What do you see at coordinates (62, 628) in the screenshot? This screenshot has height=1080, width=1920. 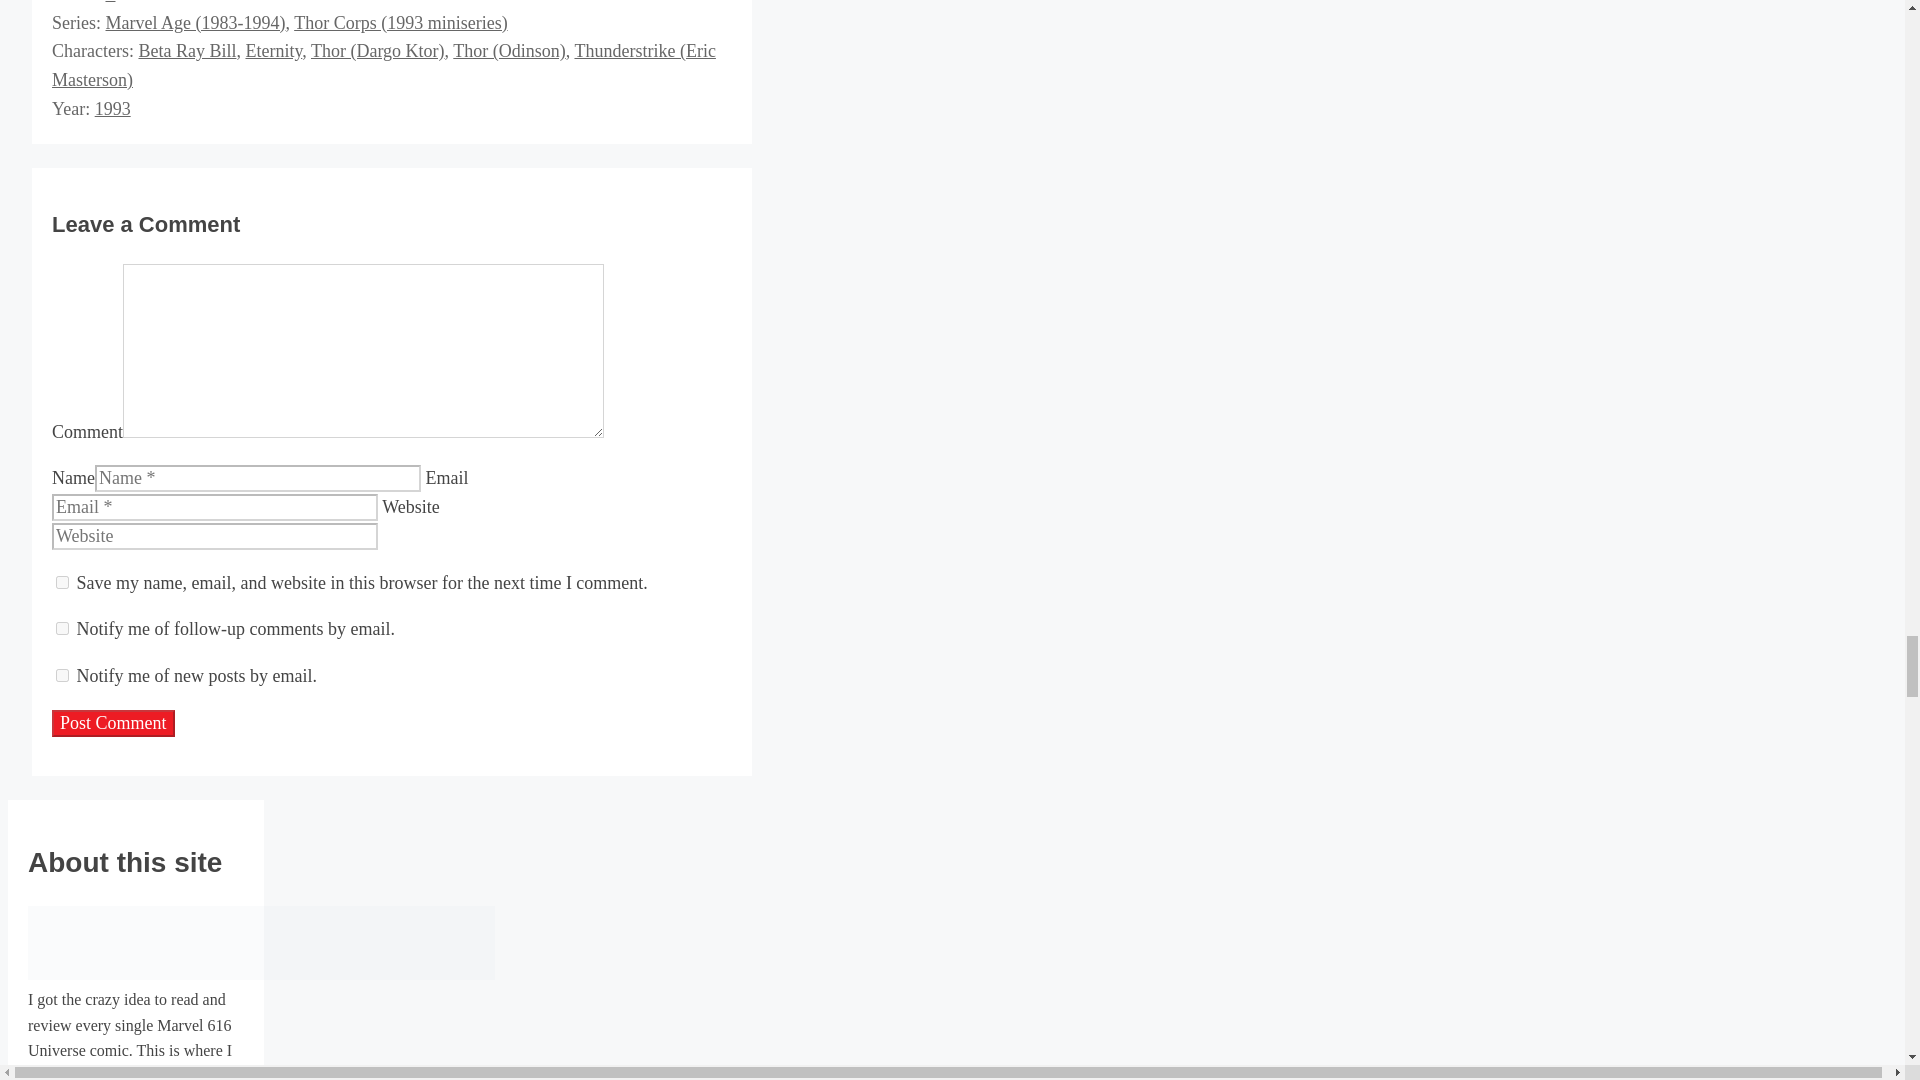 I see `subscribe` at bounding box center [62, 628].